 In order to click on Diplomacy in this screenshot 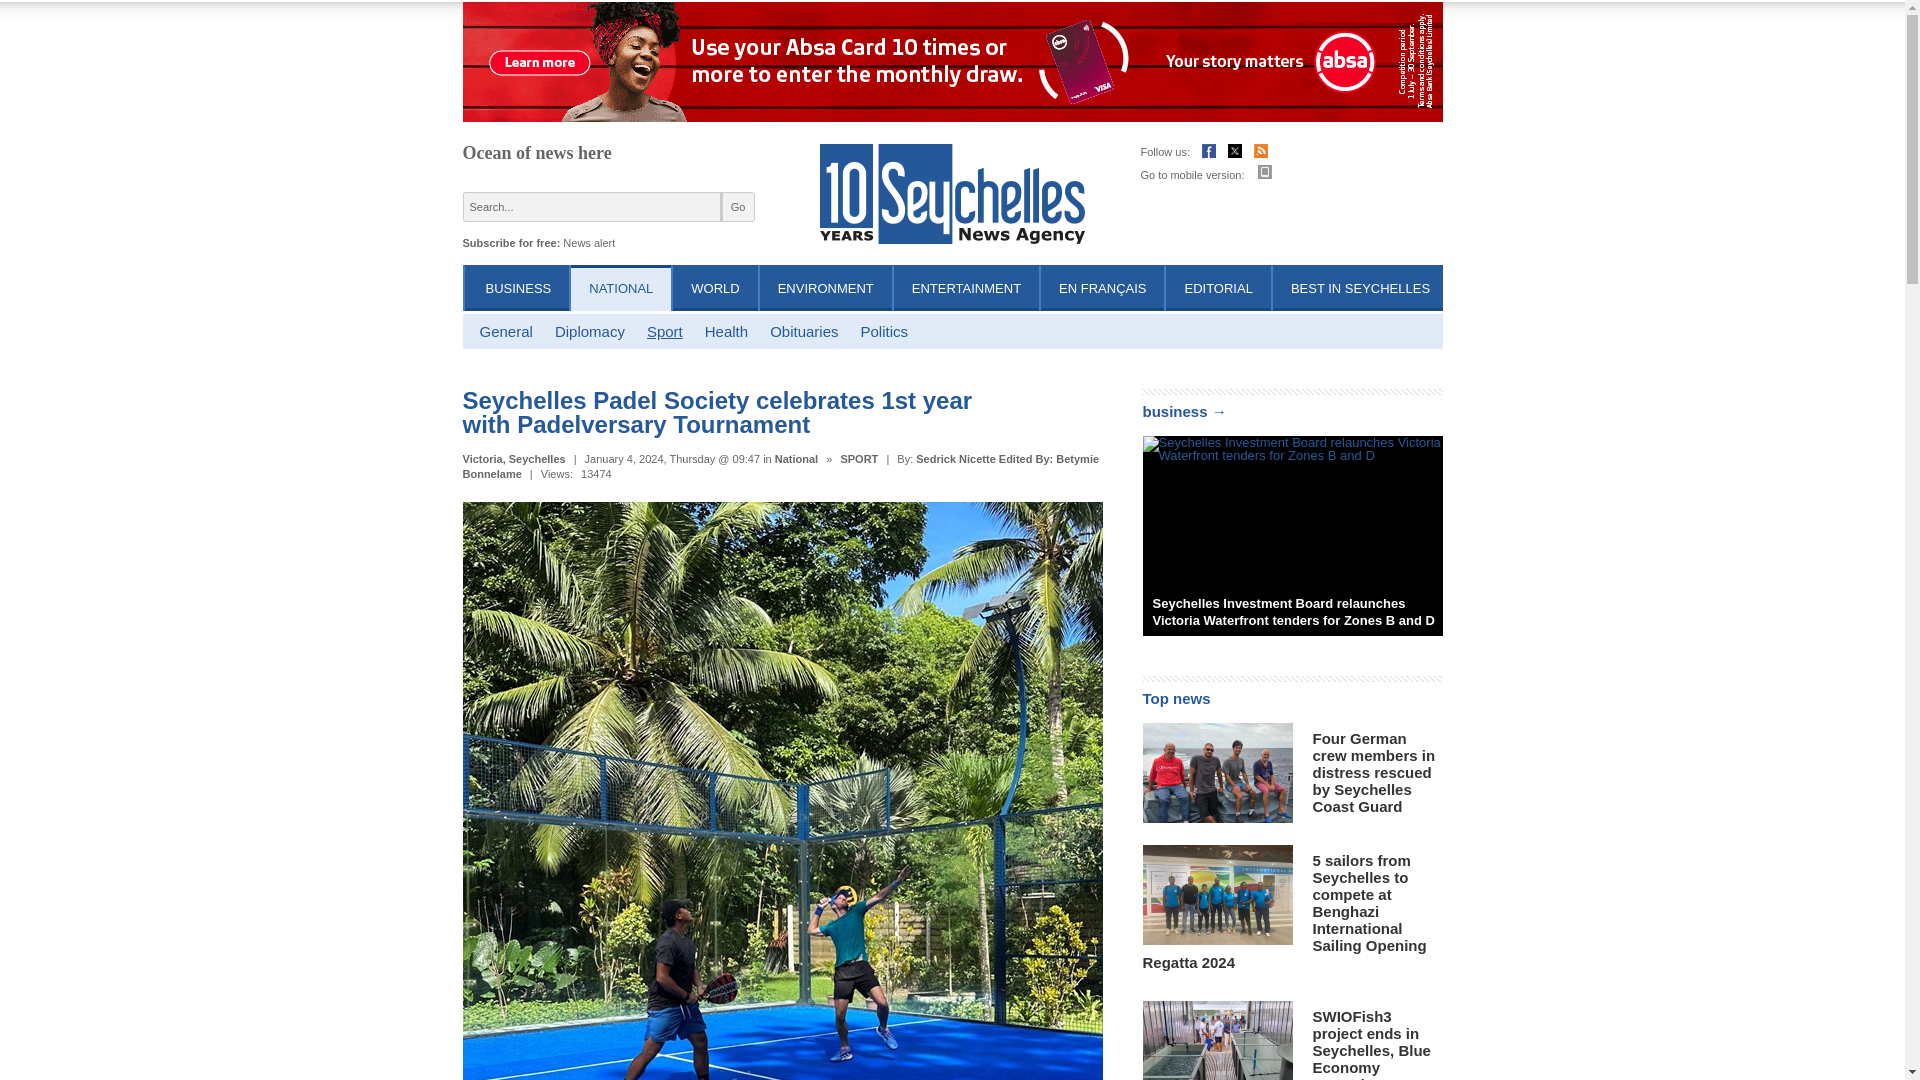, I will do `click(590, 331)`.